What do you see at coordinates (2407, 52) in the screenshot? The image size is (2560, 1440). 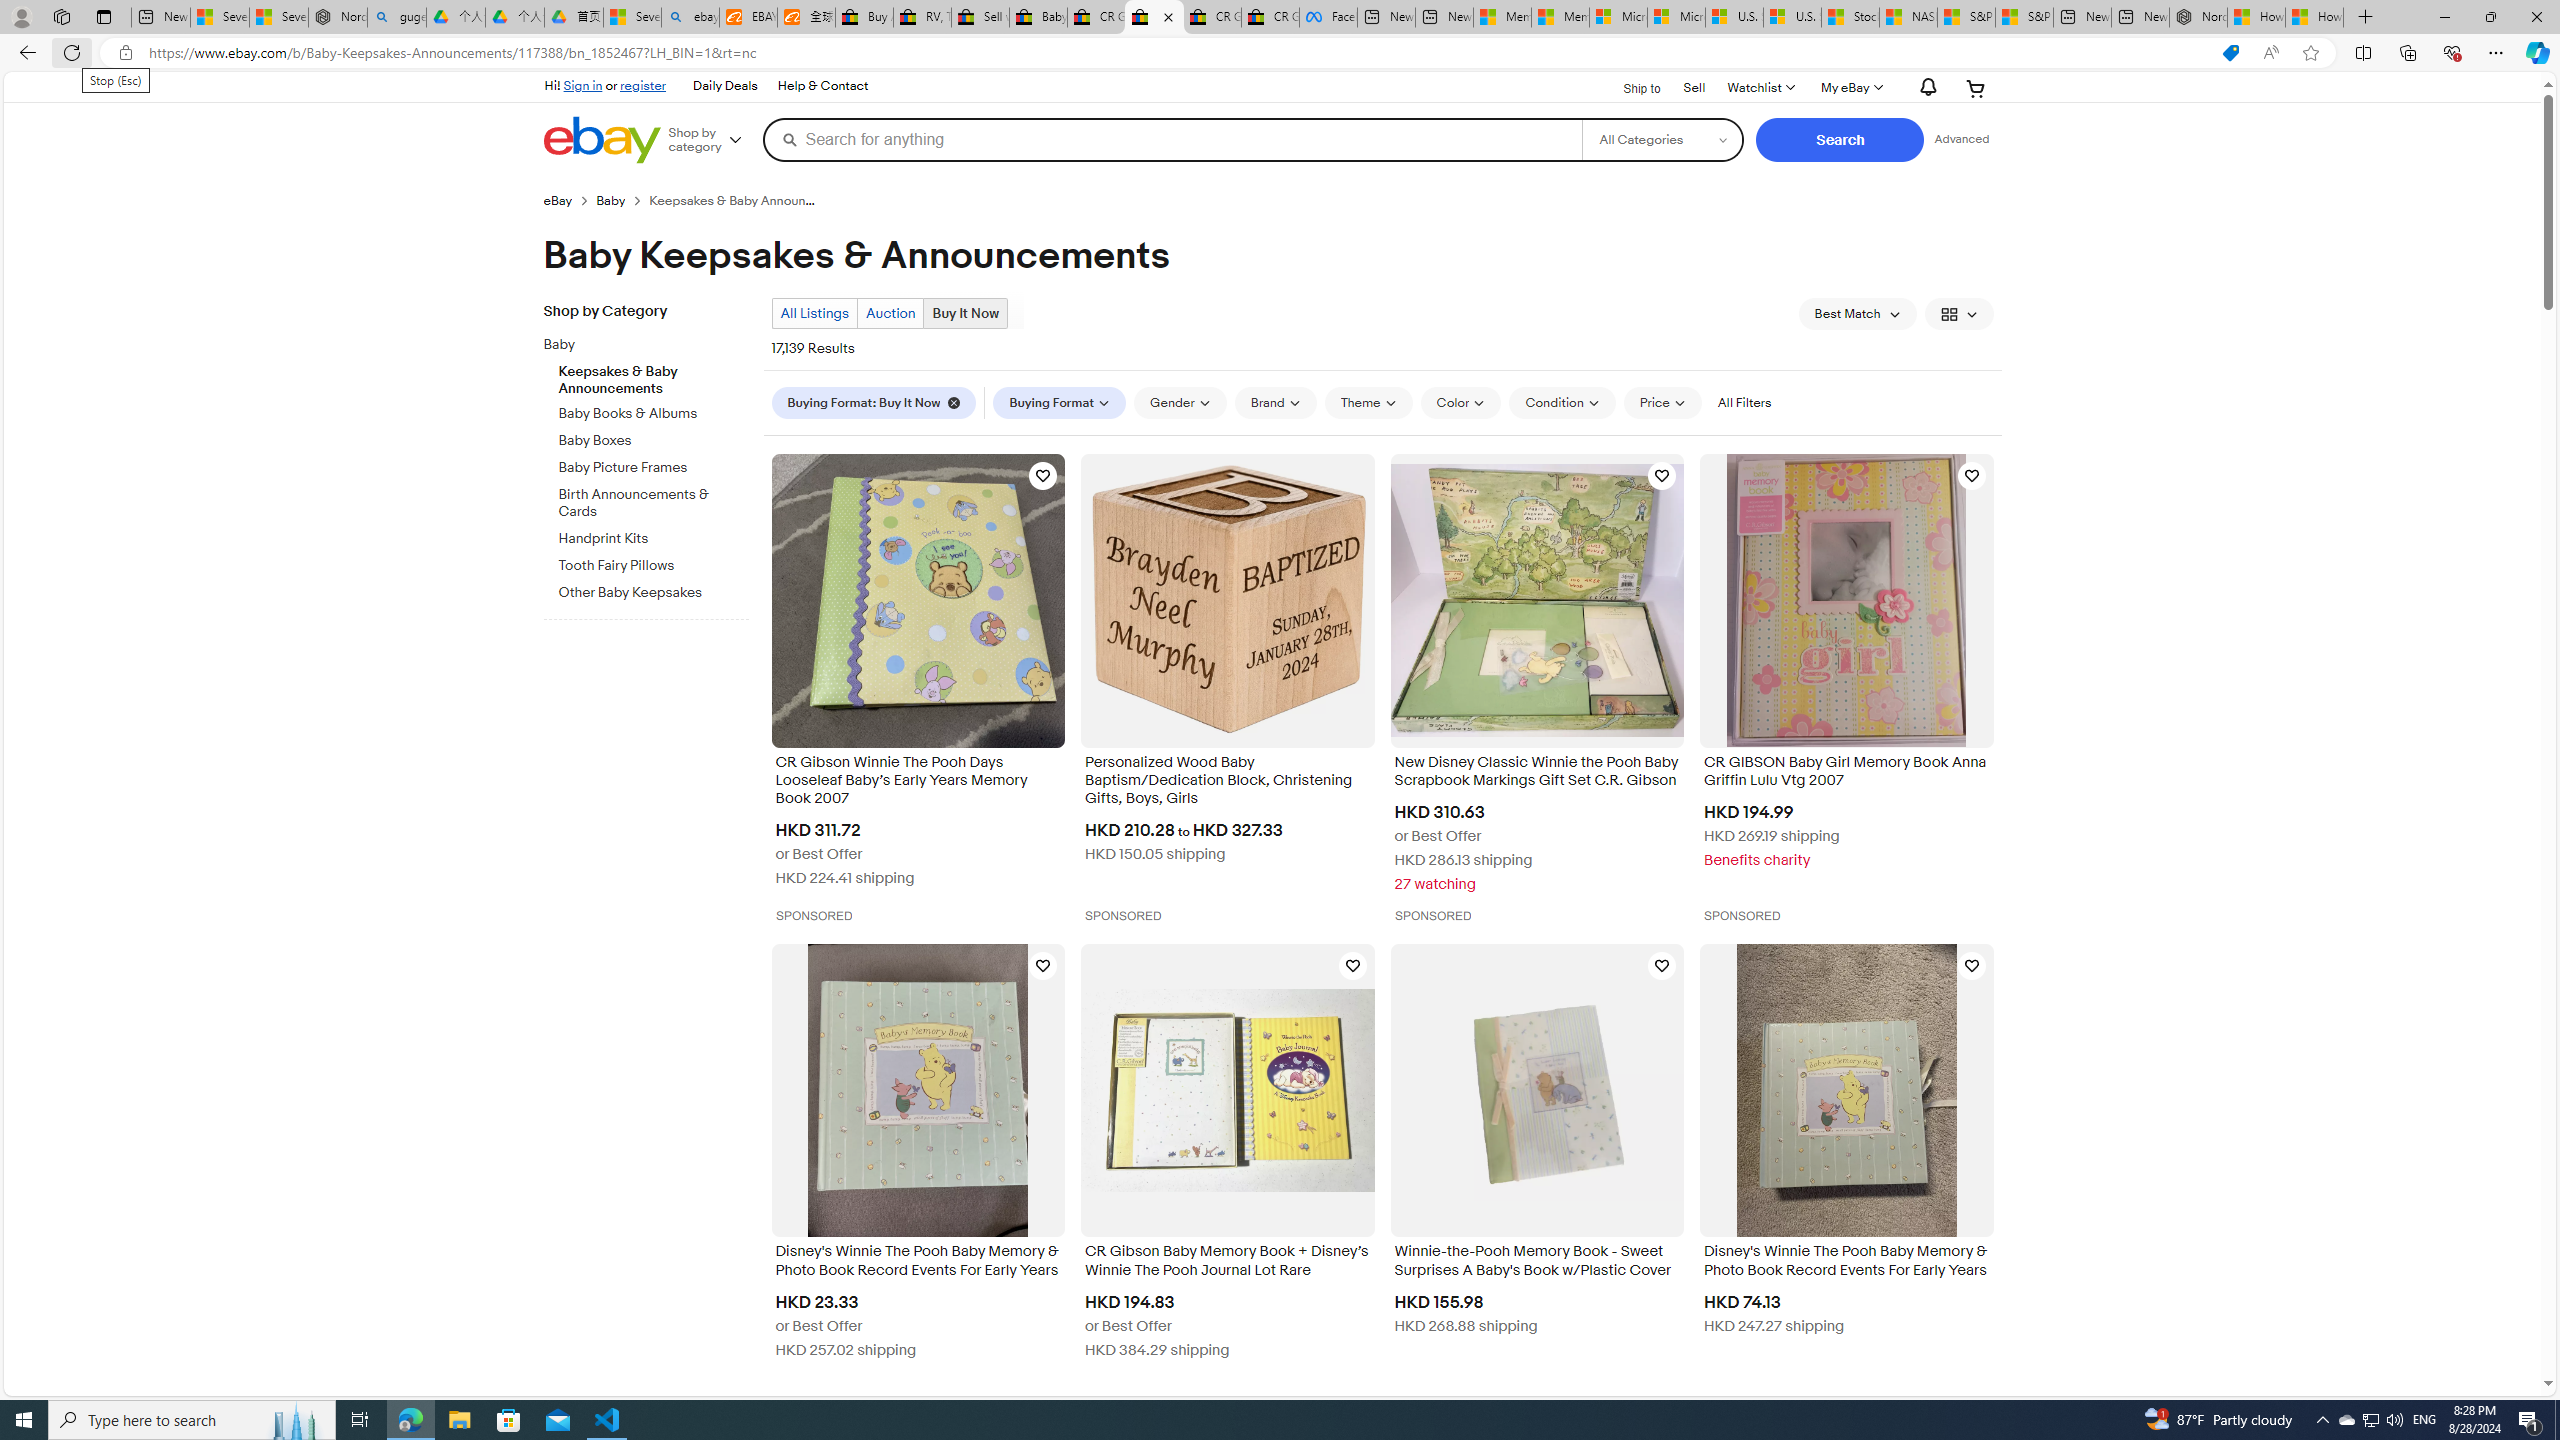 I see `Collections` at bounding box center [2407, 52].